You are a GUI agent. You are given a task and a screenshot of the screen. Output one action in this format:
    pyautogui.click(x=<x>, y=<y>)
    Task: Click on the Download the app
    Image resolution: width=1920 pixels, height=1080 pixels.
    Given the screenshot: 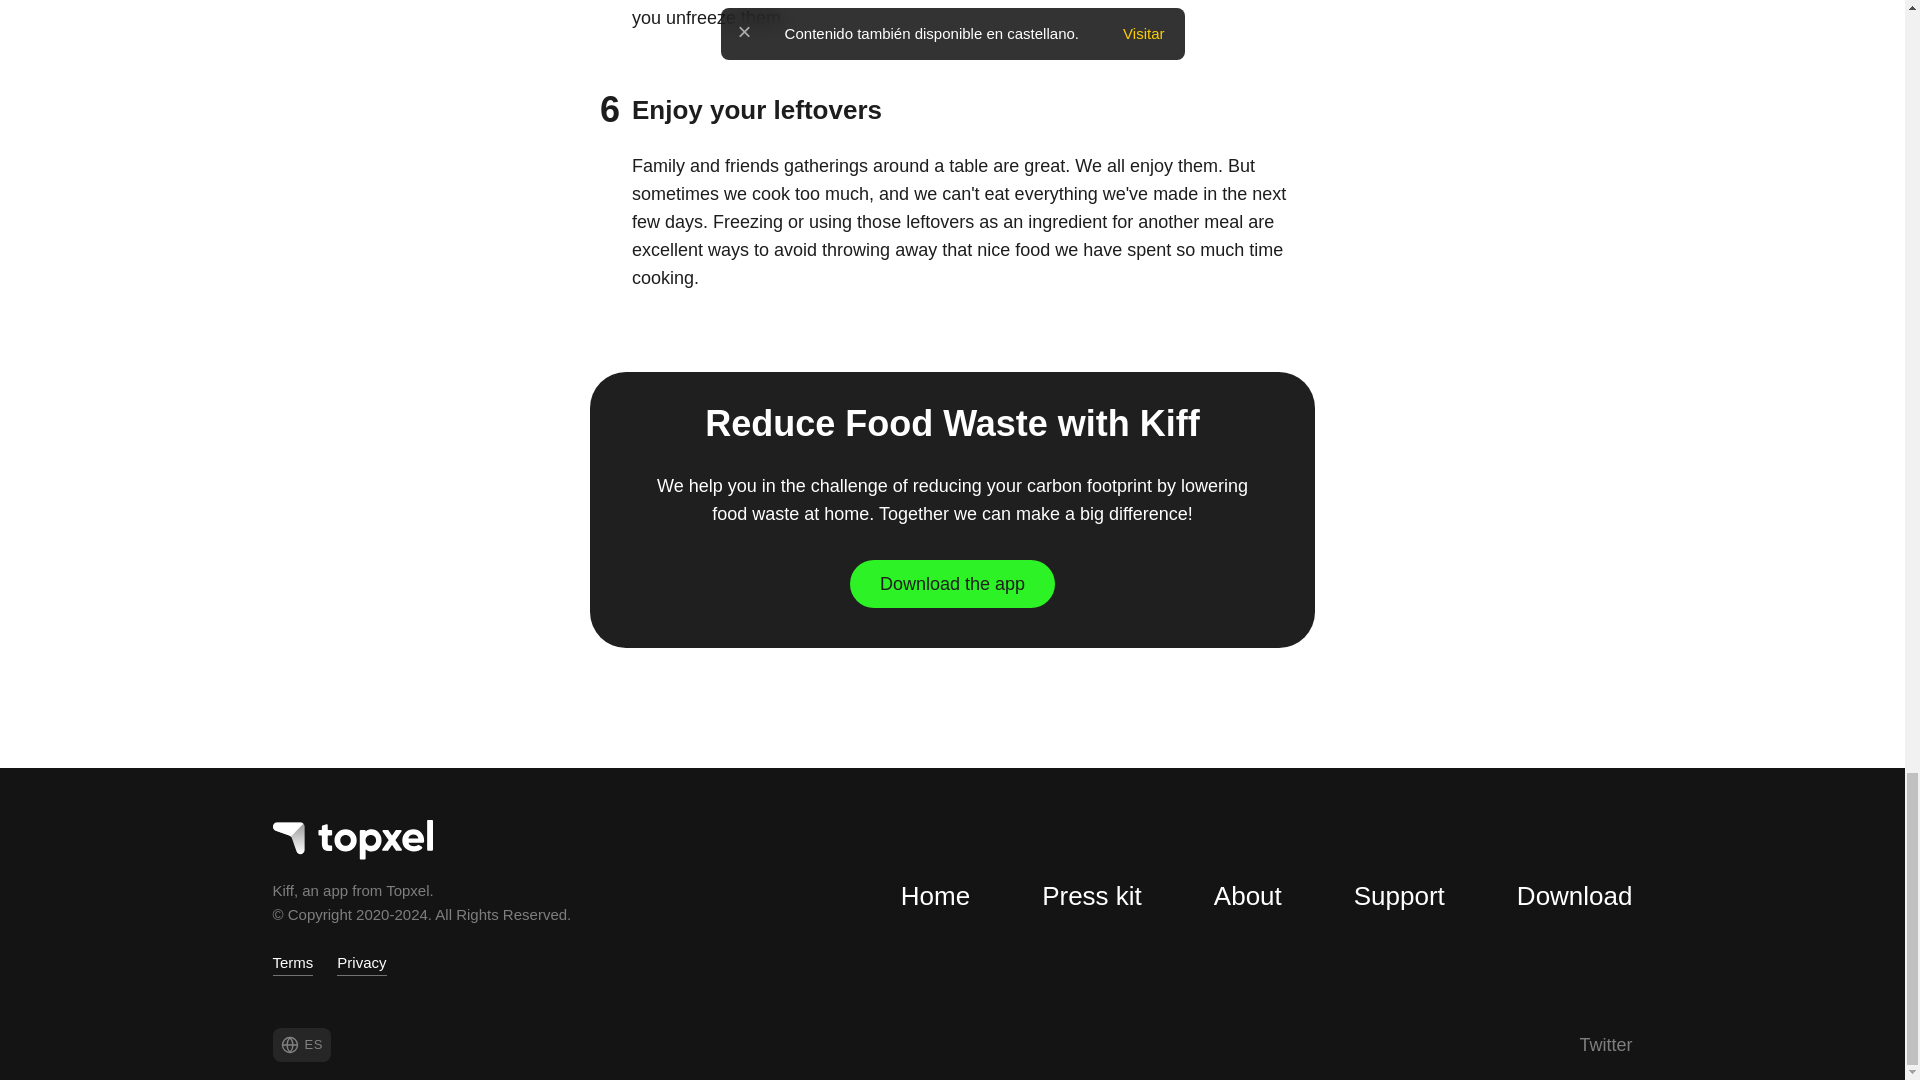 What is the action you would take?
    pyautogui.click(x=952, y=584)
    